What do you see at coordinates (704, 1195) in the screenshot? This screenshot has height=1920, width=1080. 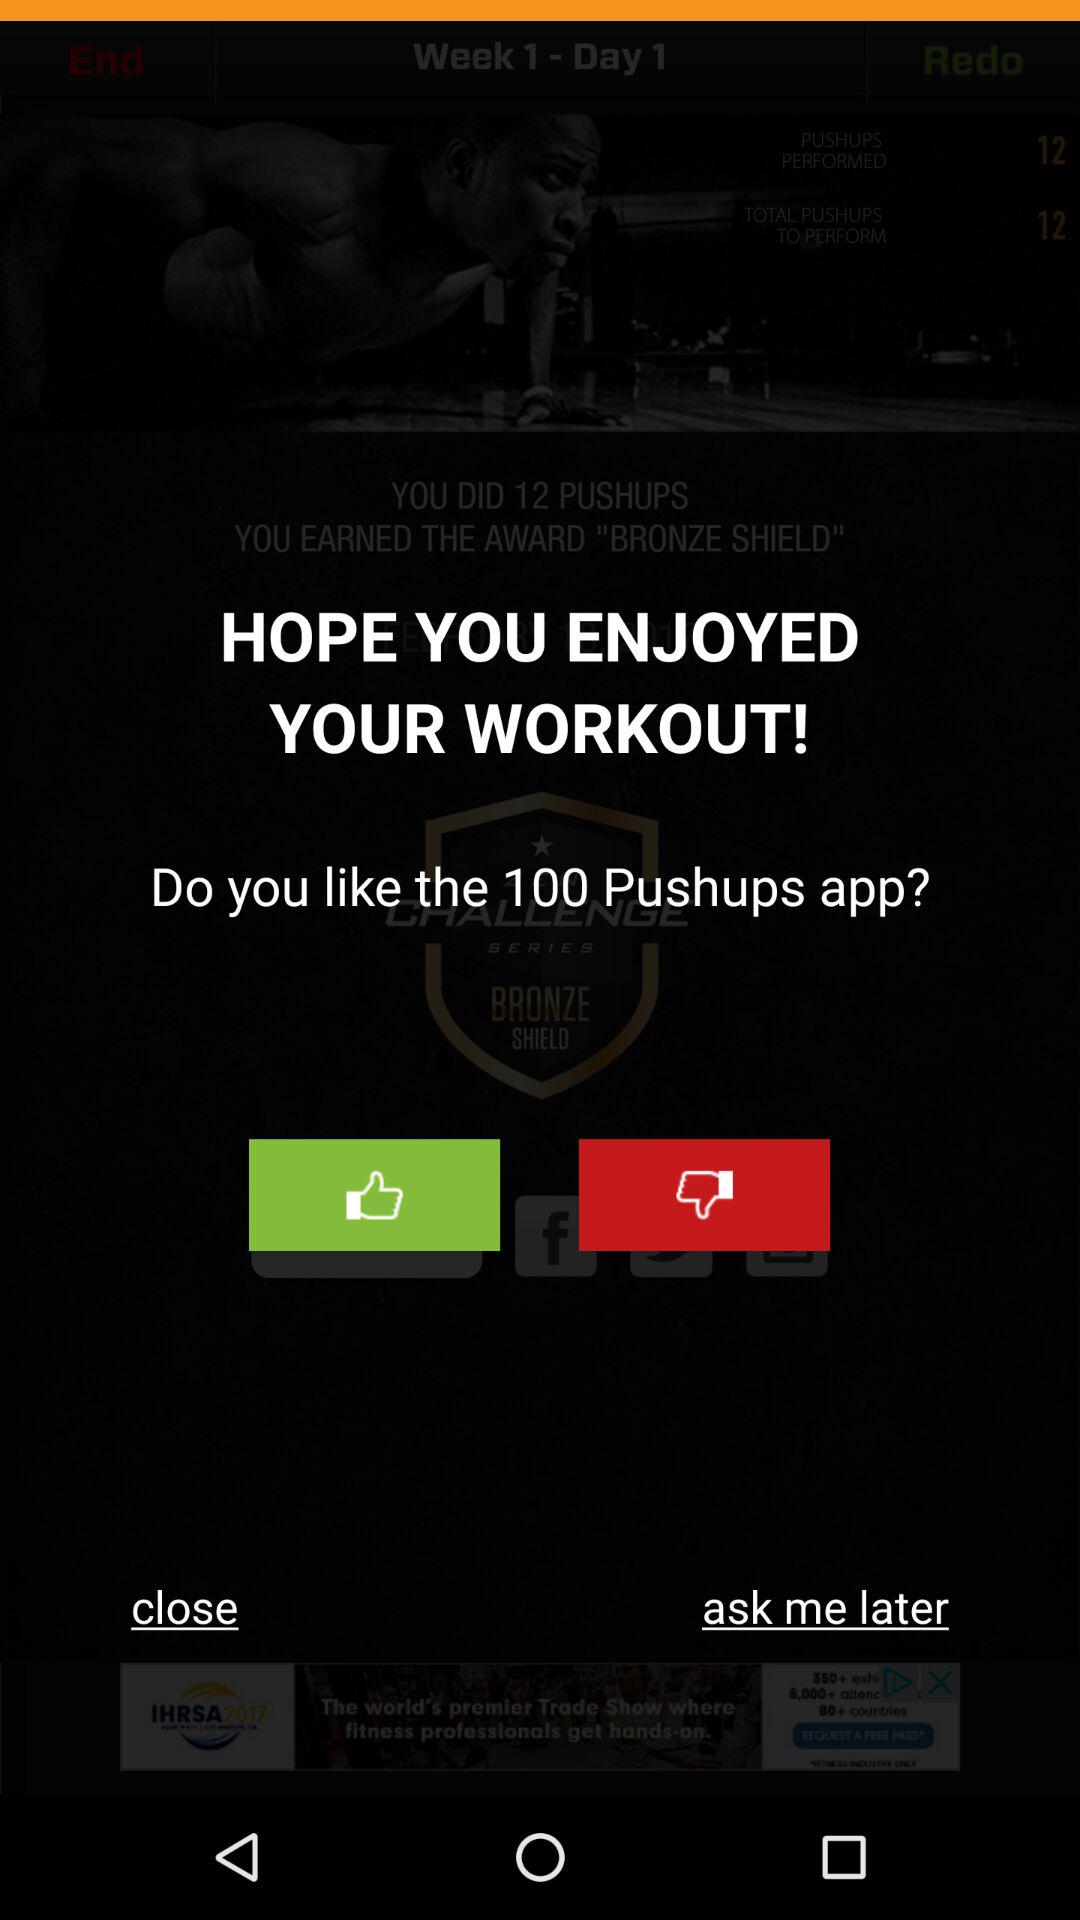 I see `dislike button` at bounding box center [704, 1195].